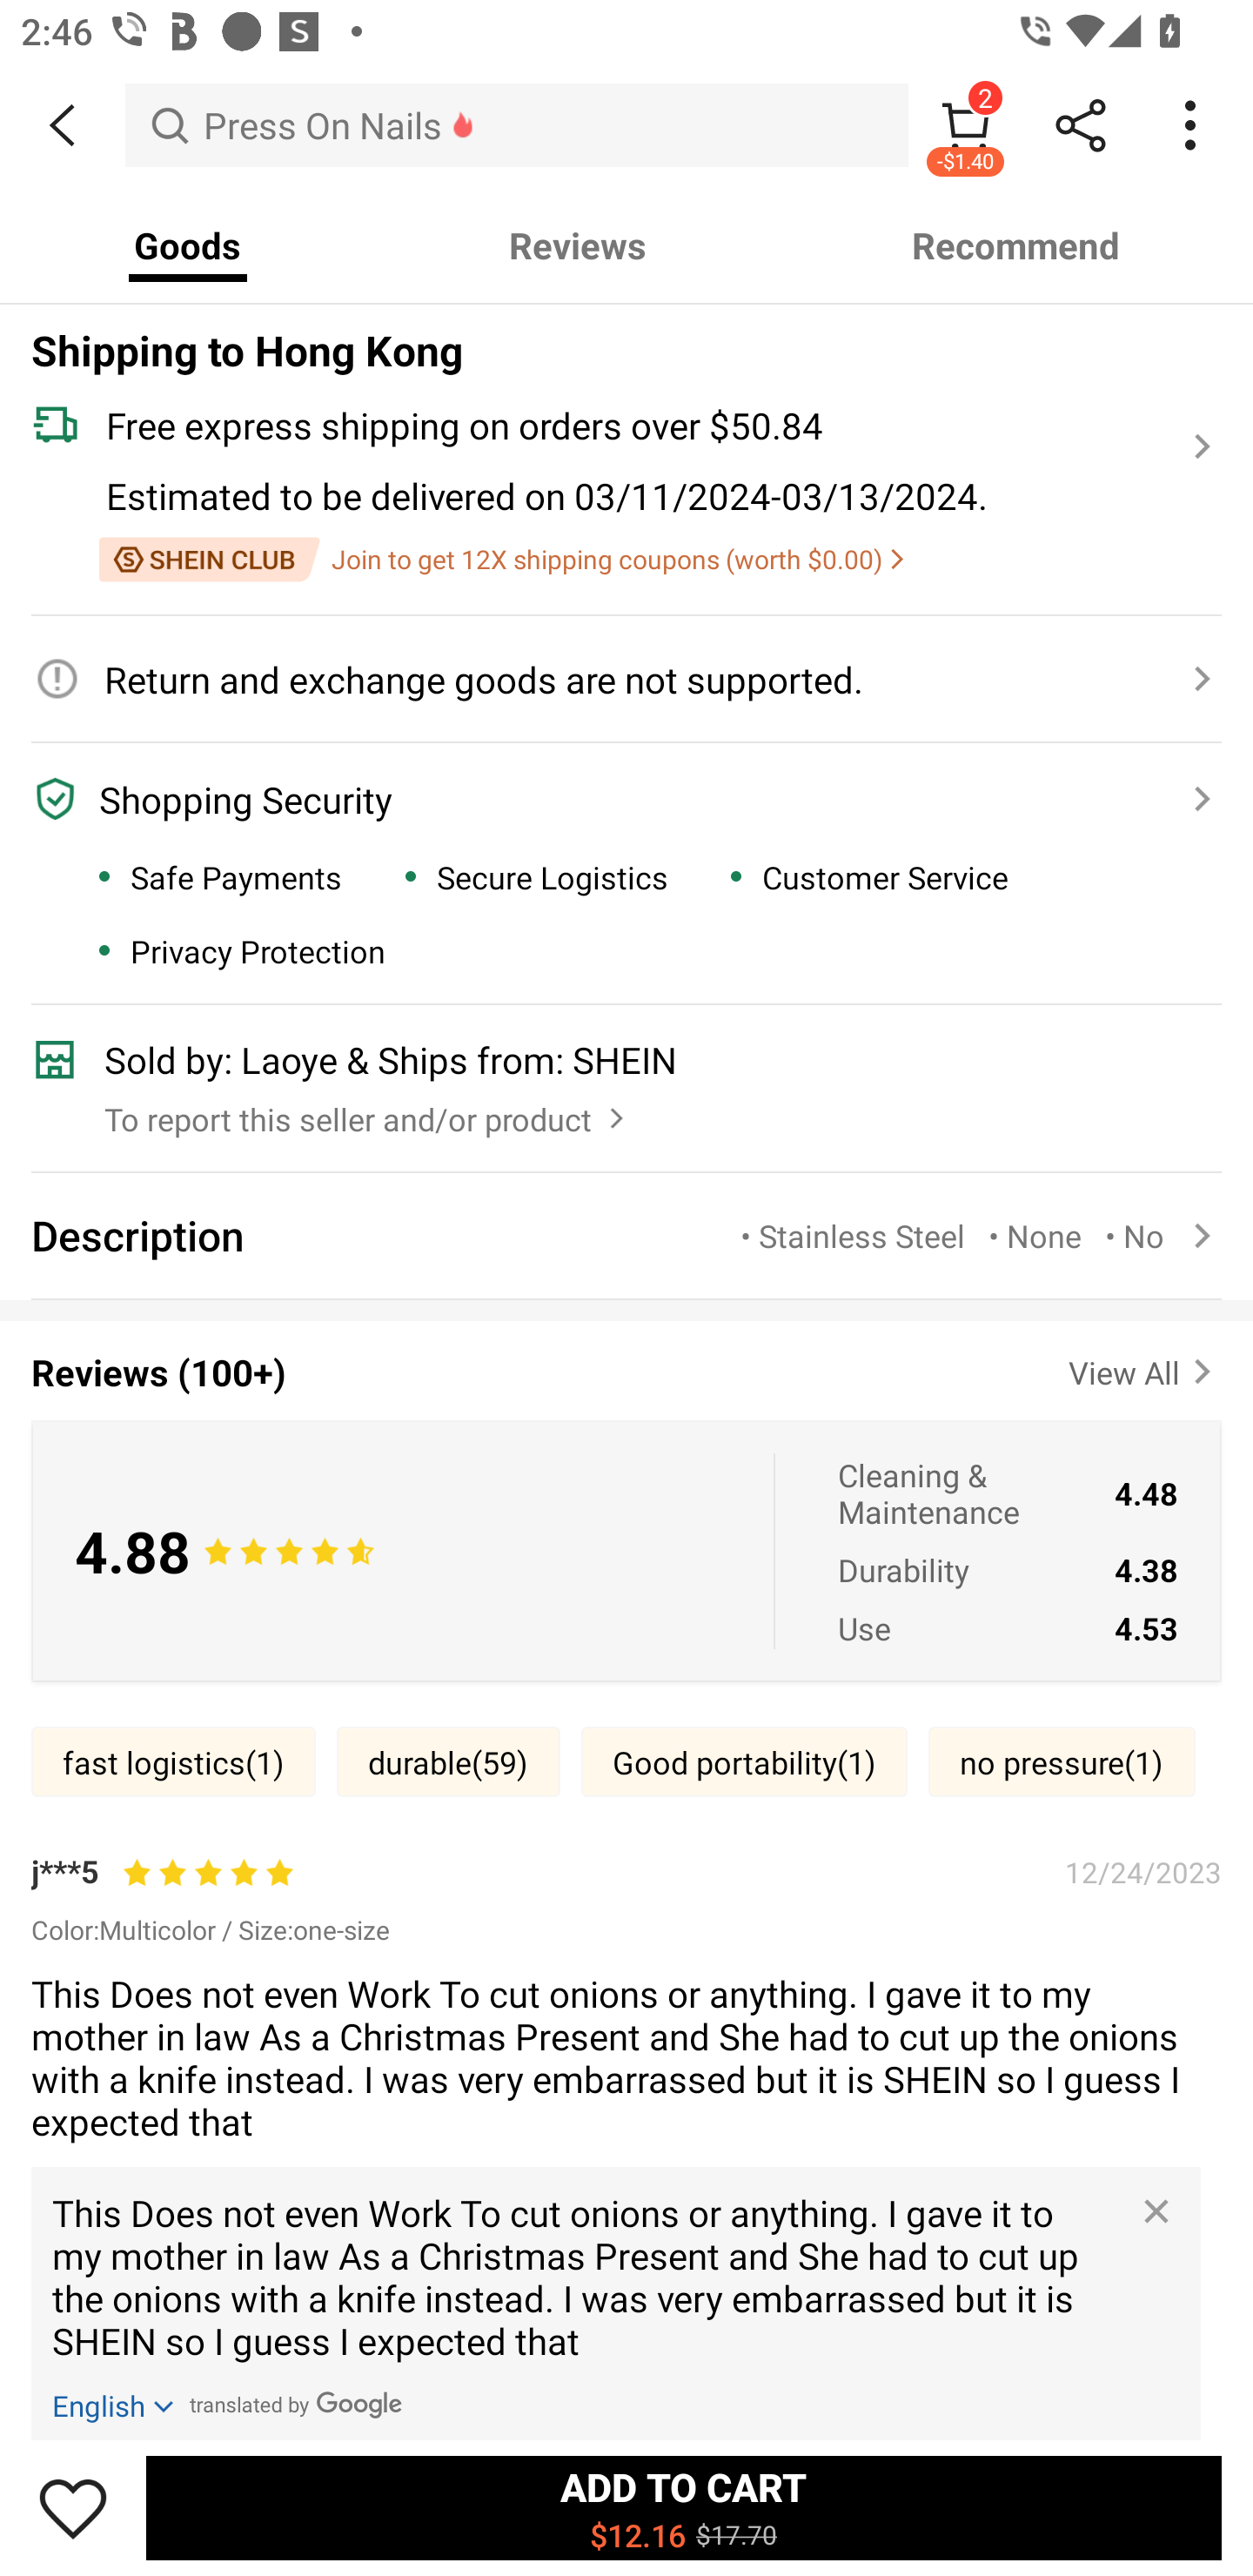  Describe the element at coordinates (188, 245) in the screenshot. I see `Goods` at that location.